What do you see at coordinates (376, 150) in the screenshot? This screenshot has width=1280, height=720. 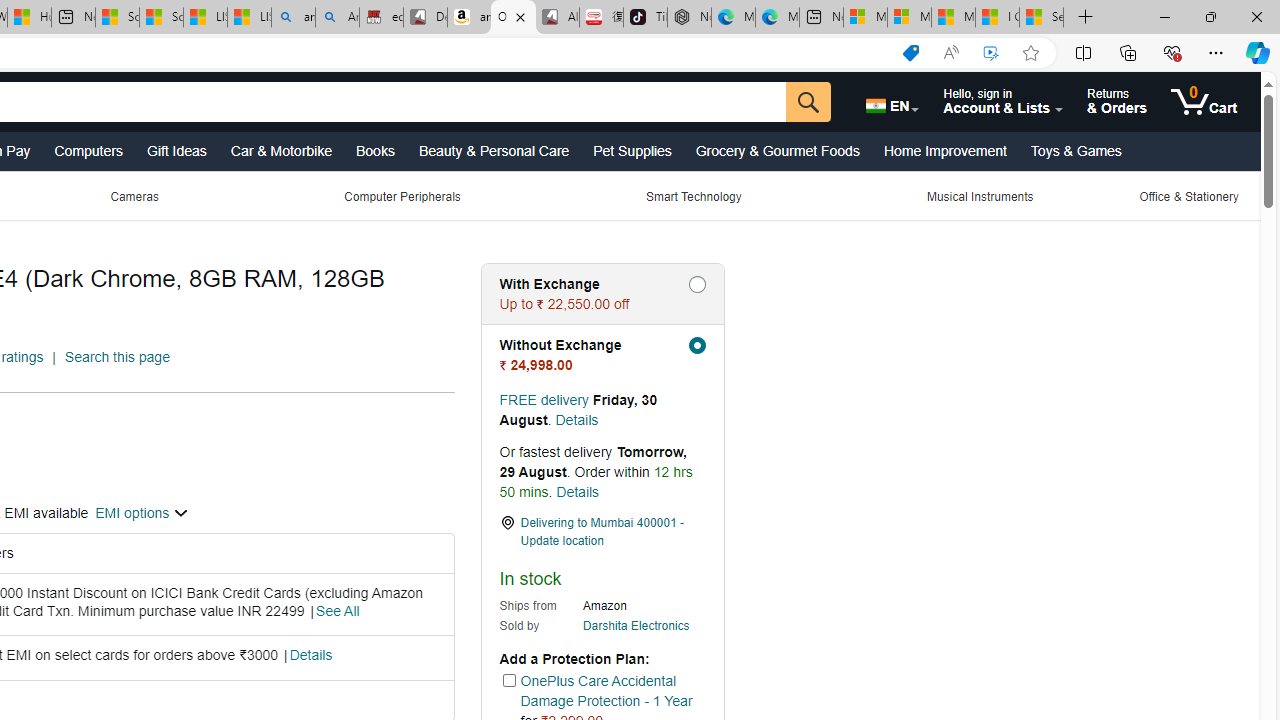 I see `Books` at bounding box center [376, 150].